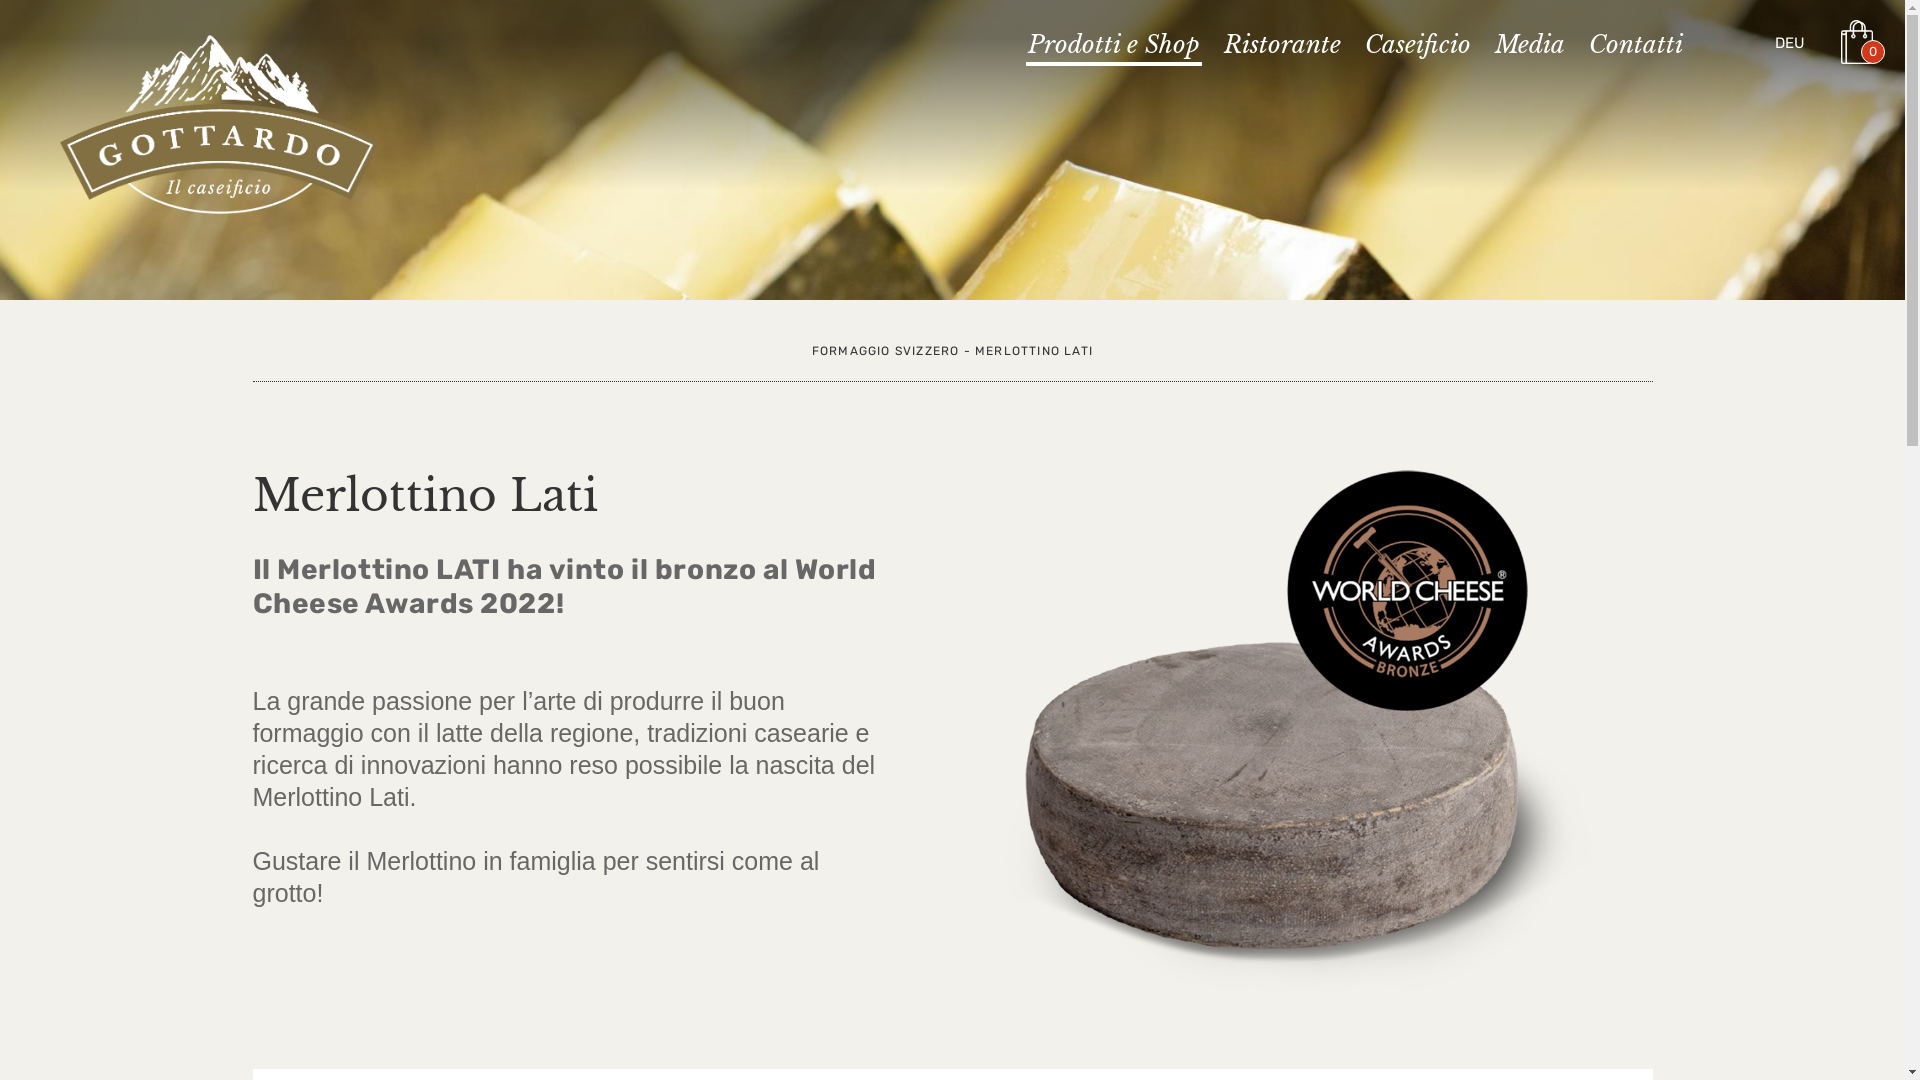  I want to click on 0, so click(1863, 42).